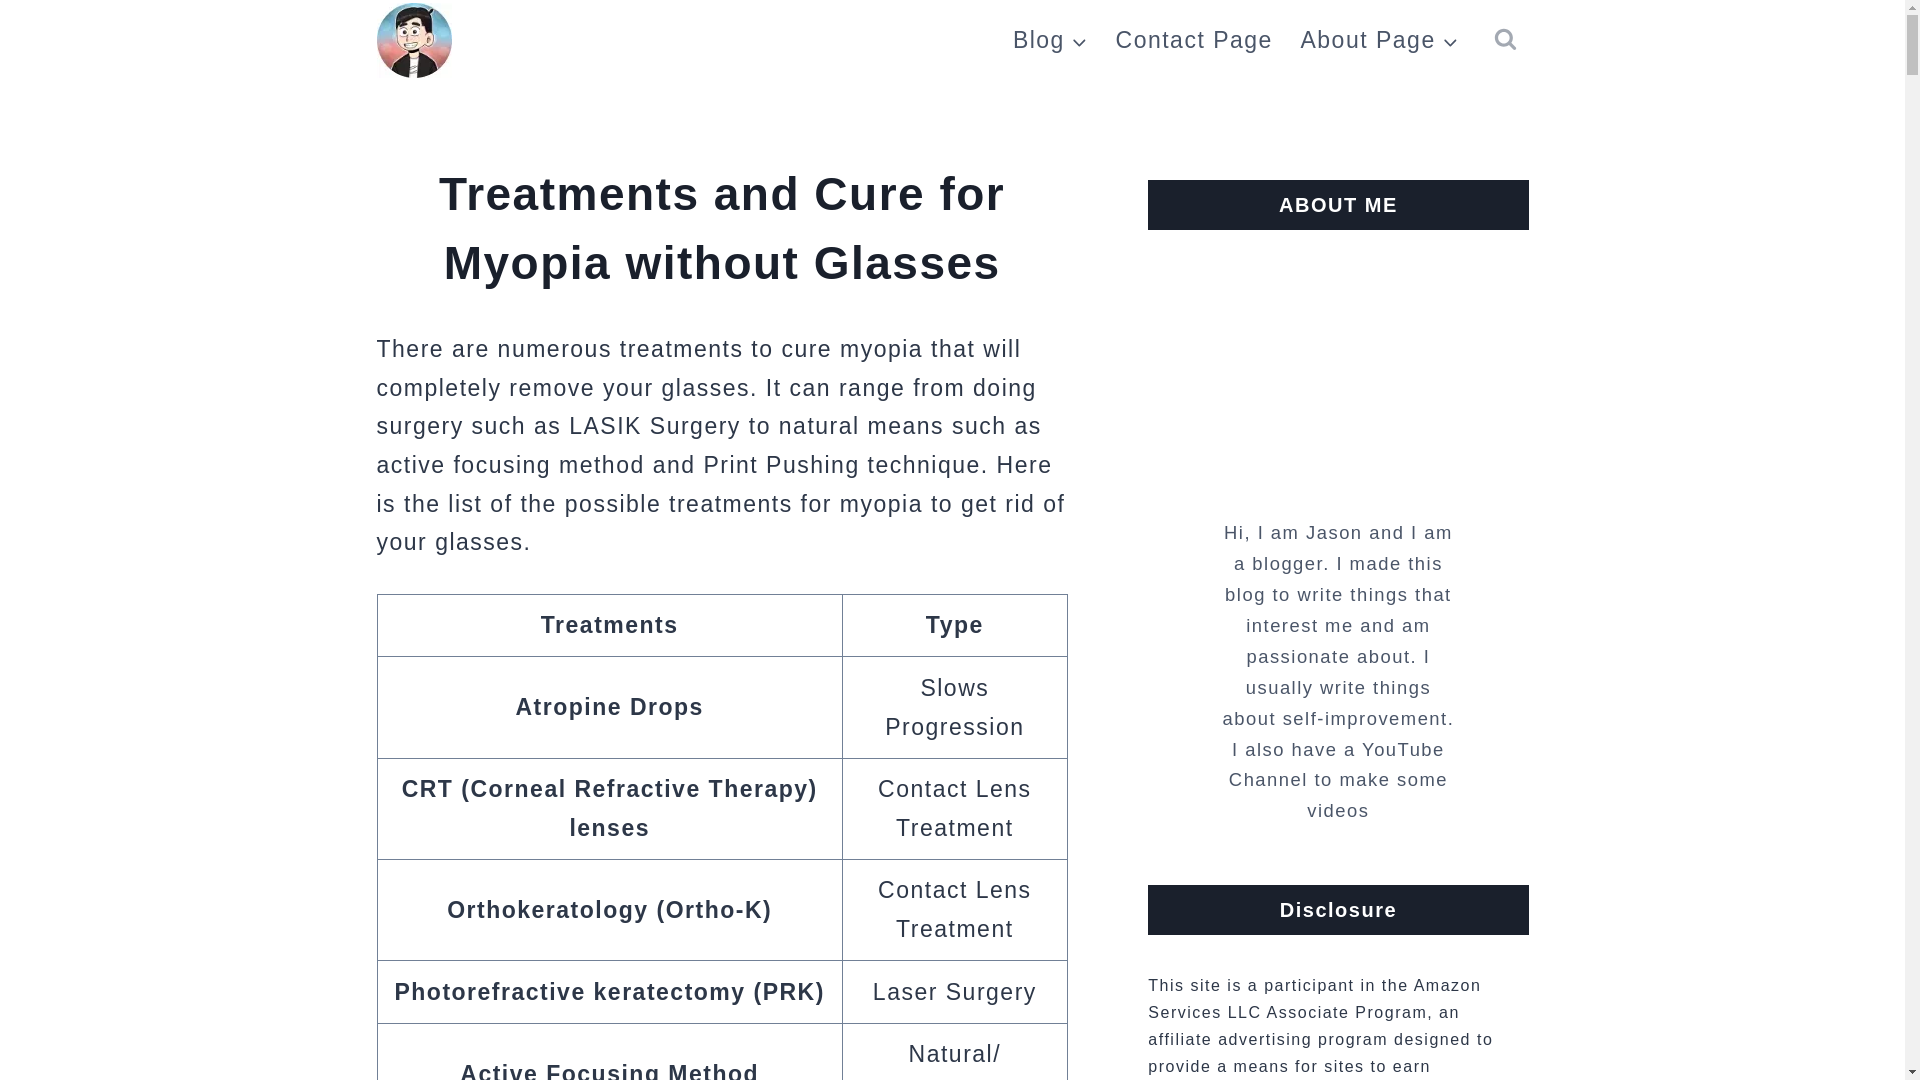  I want to click on Blog, so click(1050, 40).